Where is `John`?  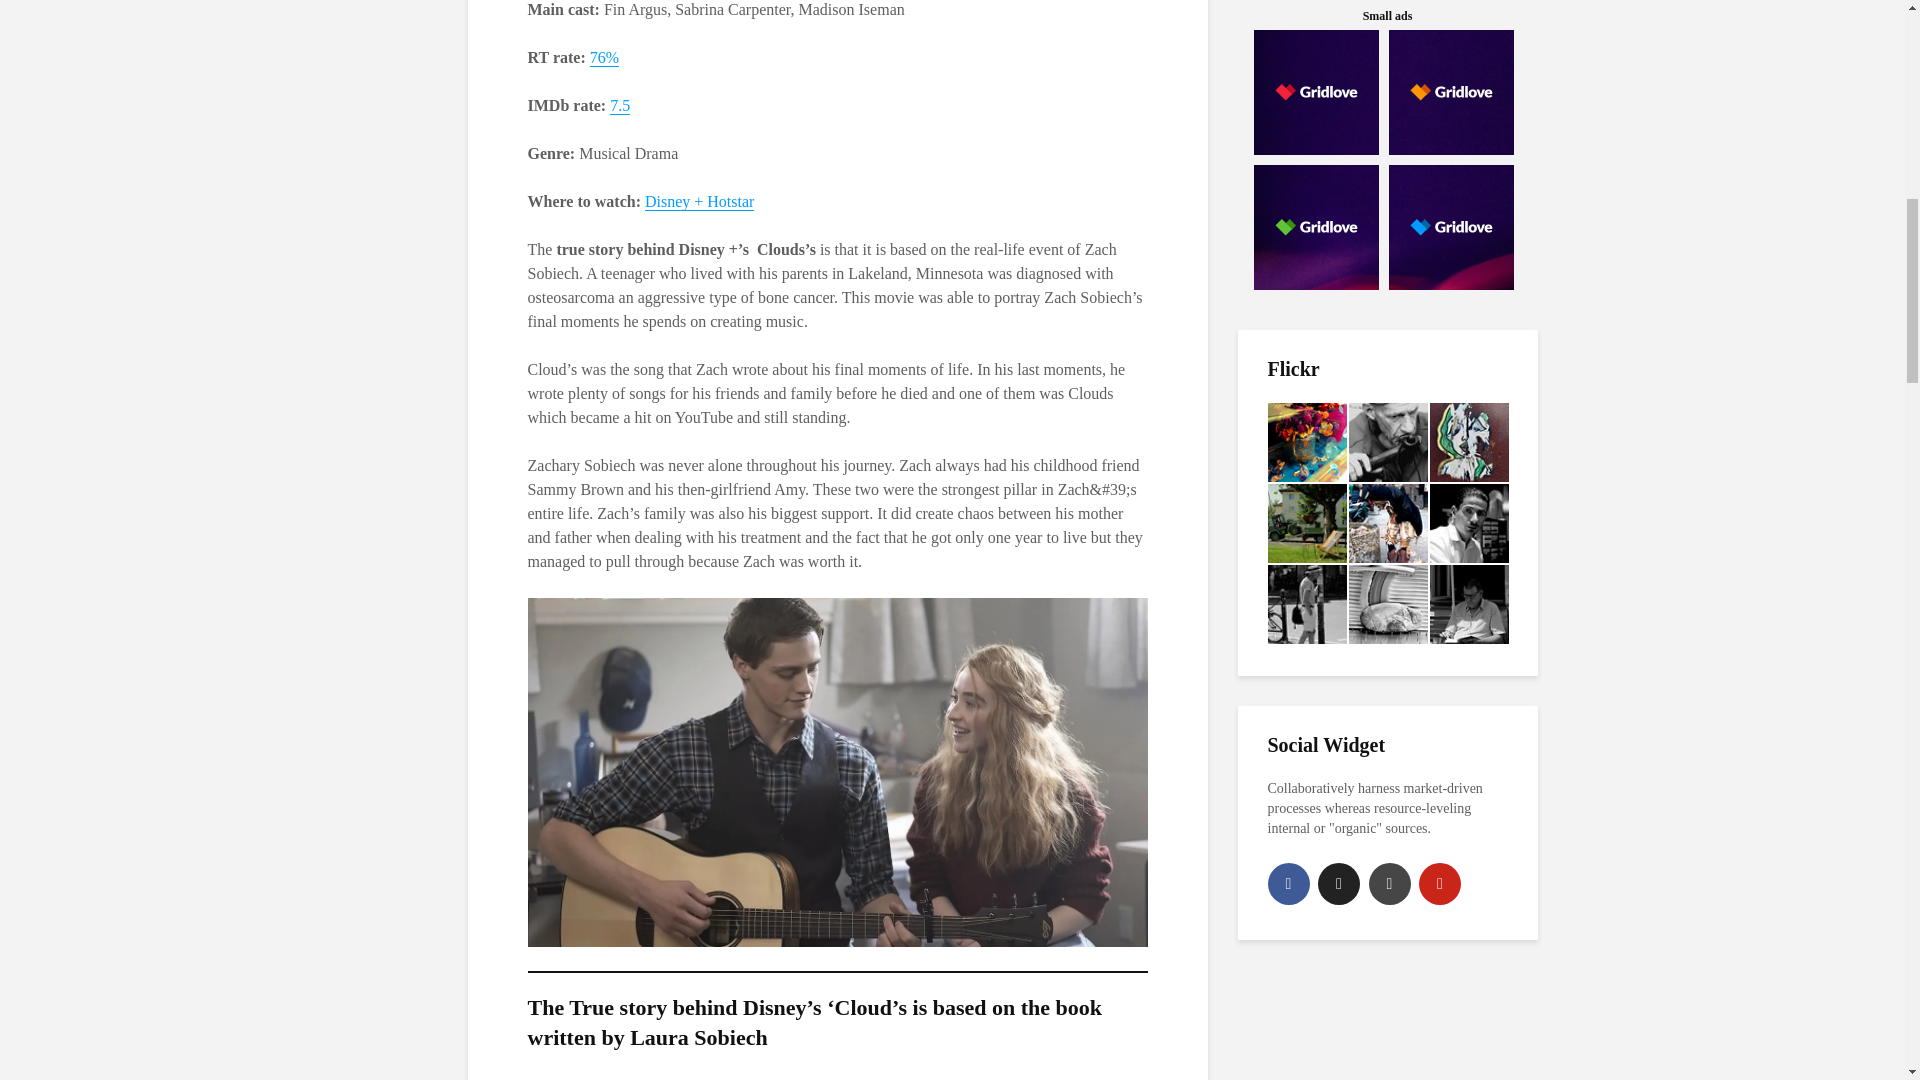
John is located at coordinates (1470, 522).